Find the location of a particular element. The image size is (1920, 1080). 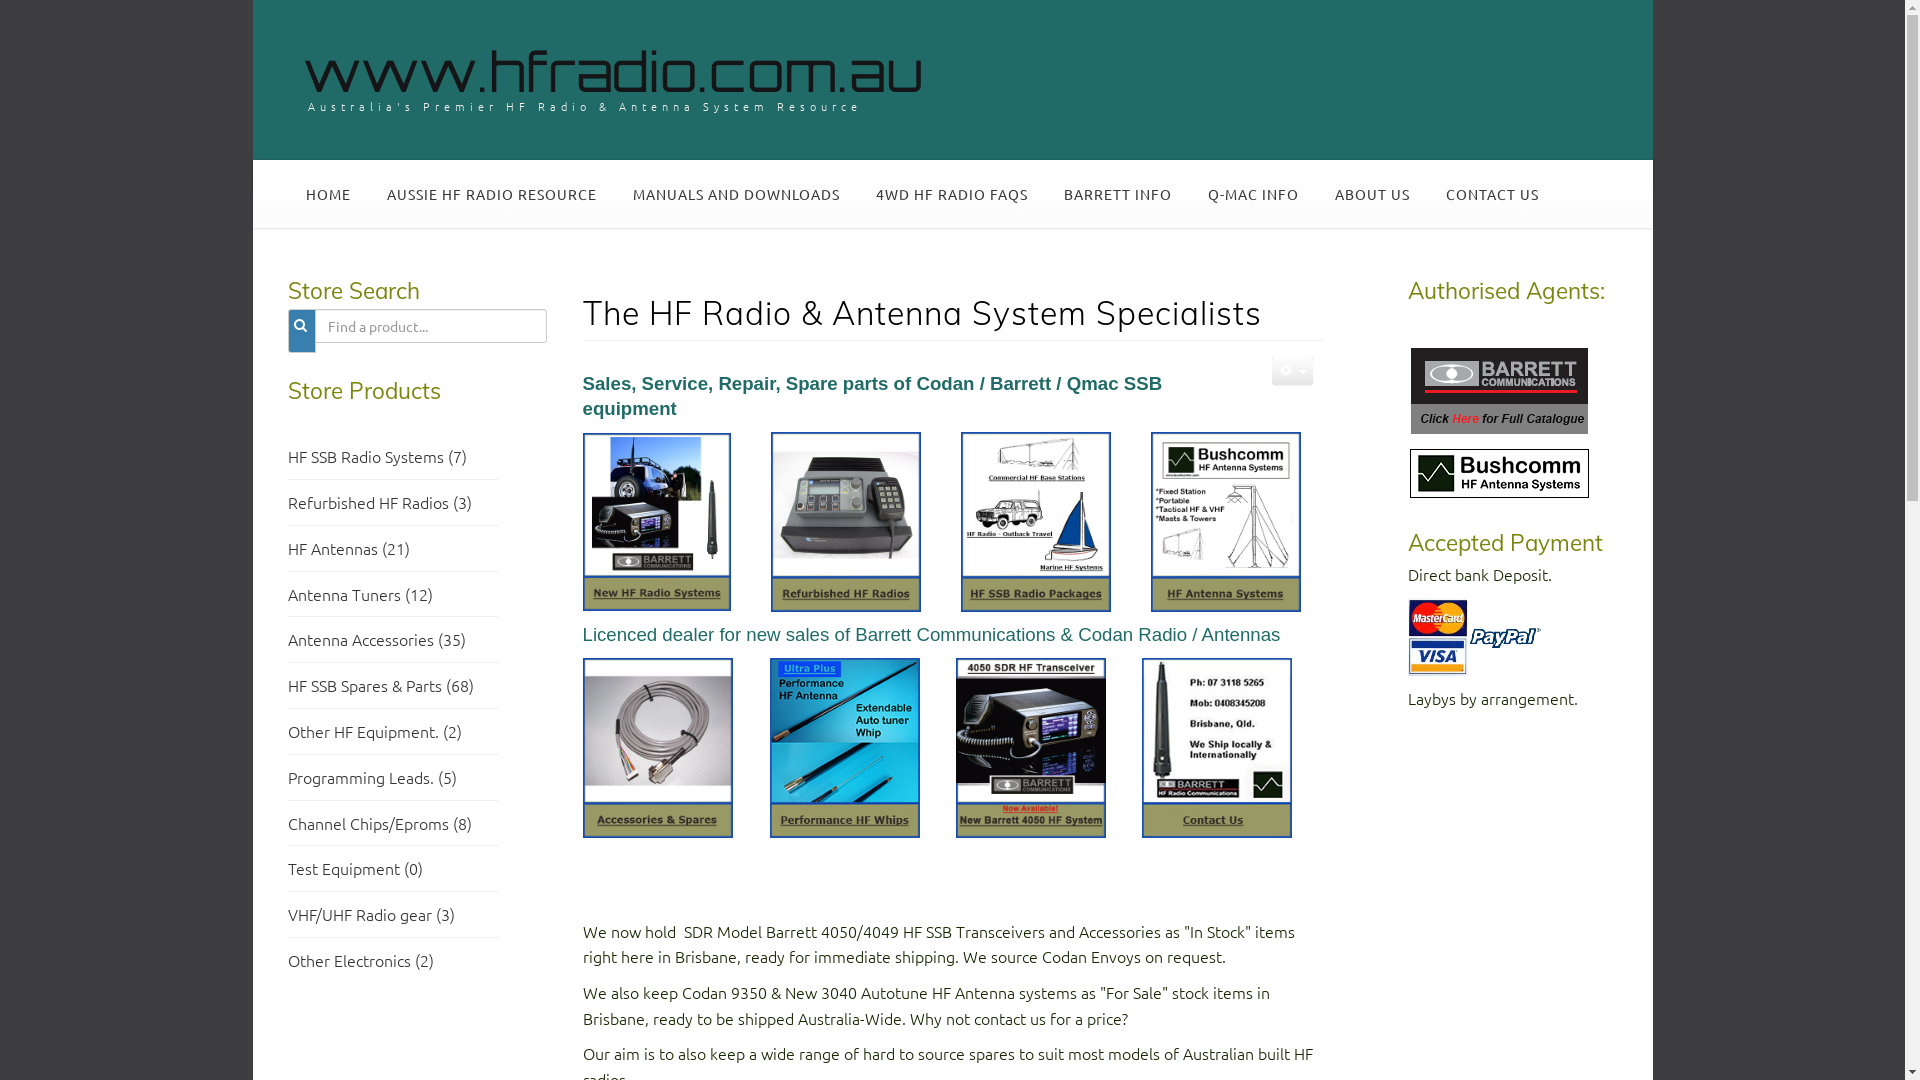

www.hfradio.com.au is located at coordinates (612, 71).